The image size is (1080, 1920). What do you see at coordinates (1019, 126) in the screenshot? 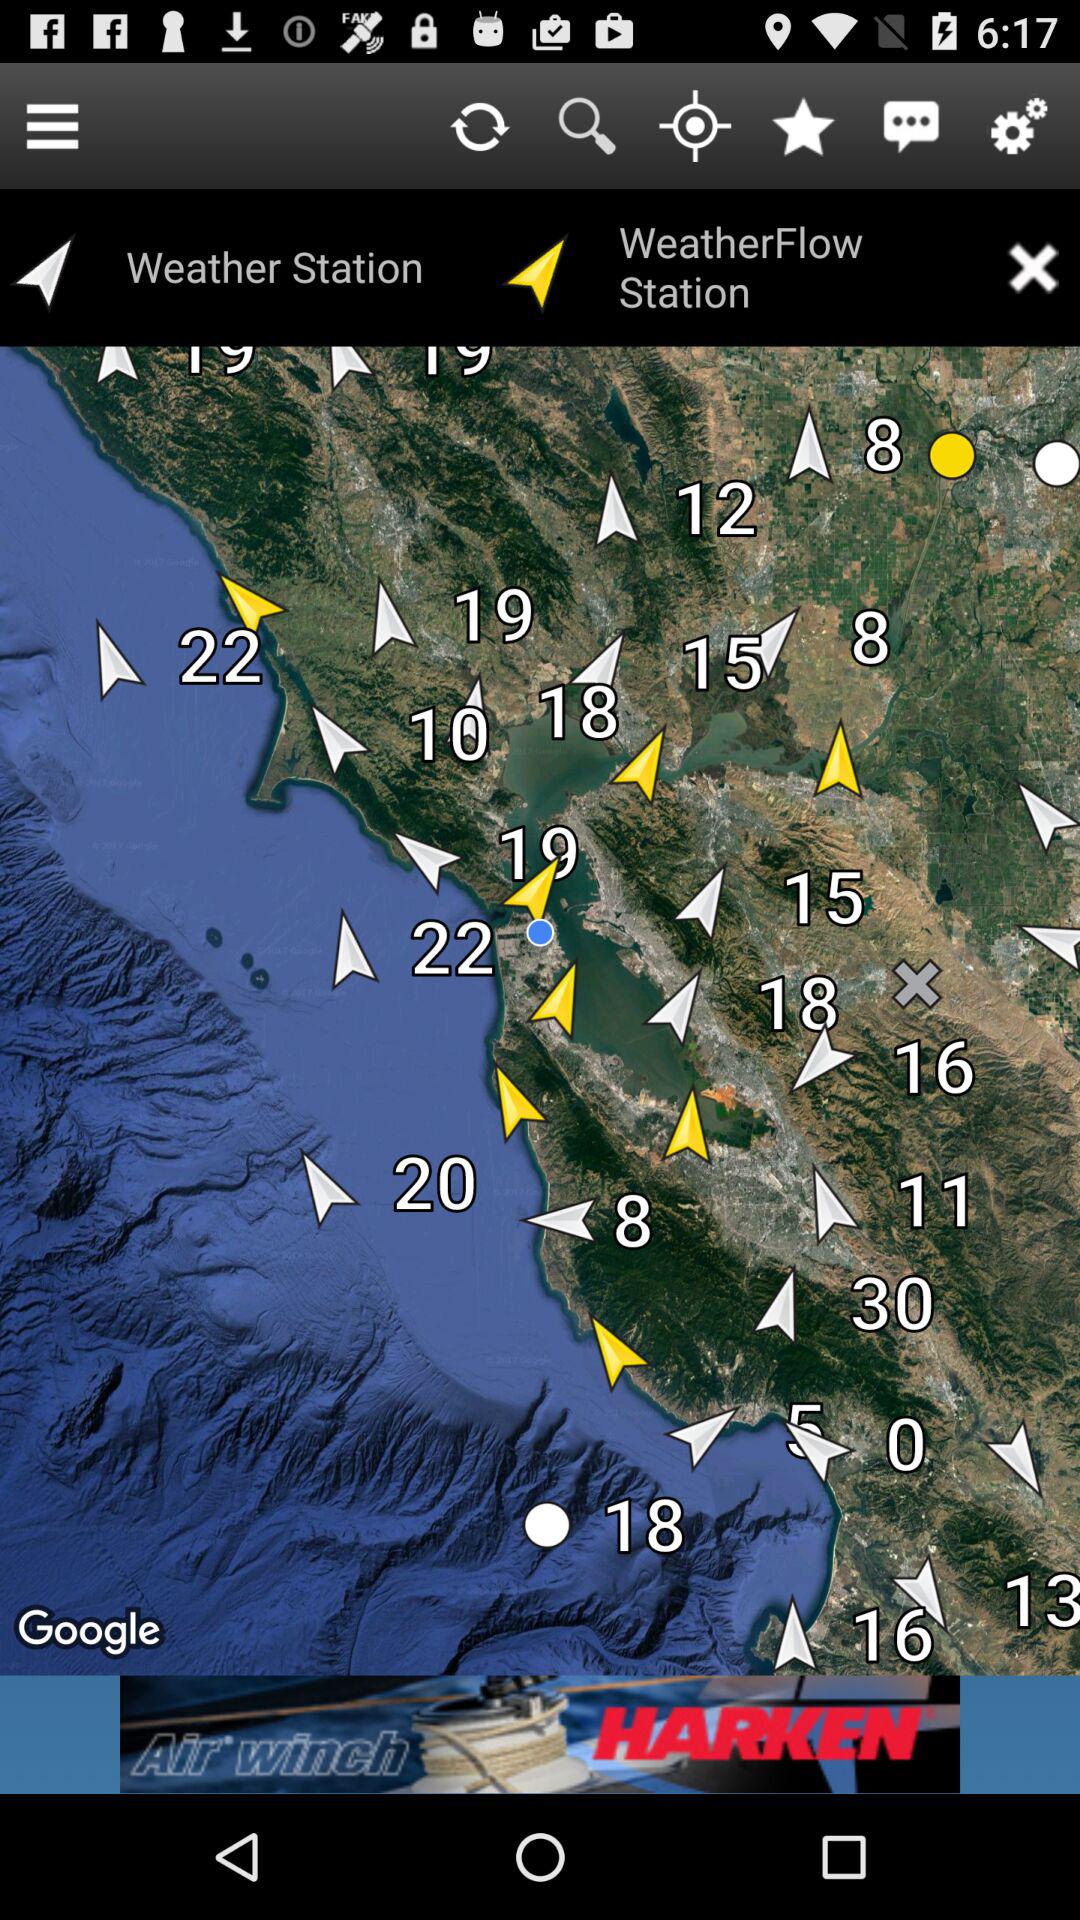
I see `open settings` at bounding box center [1019, 126].